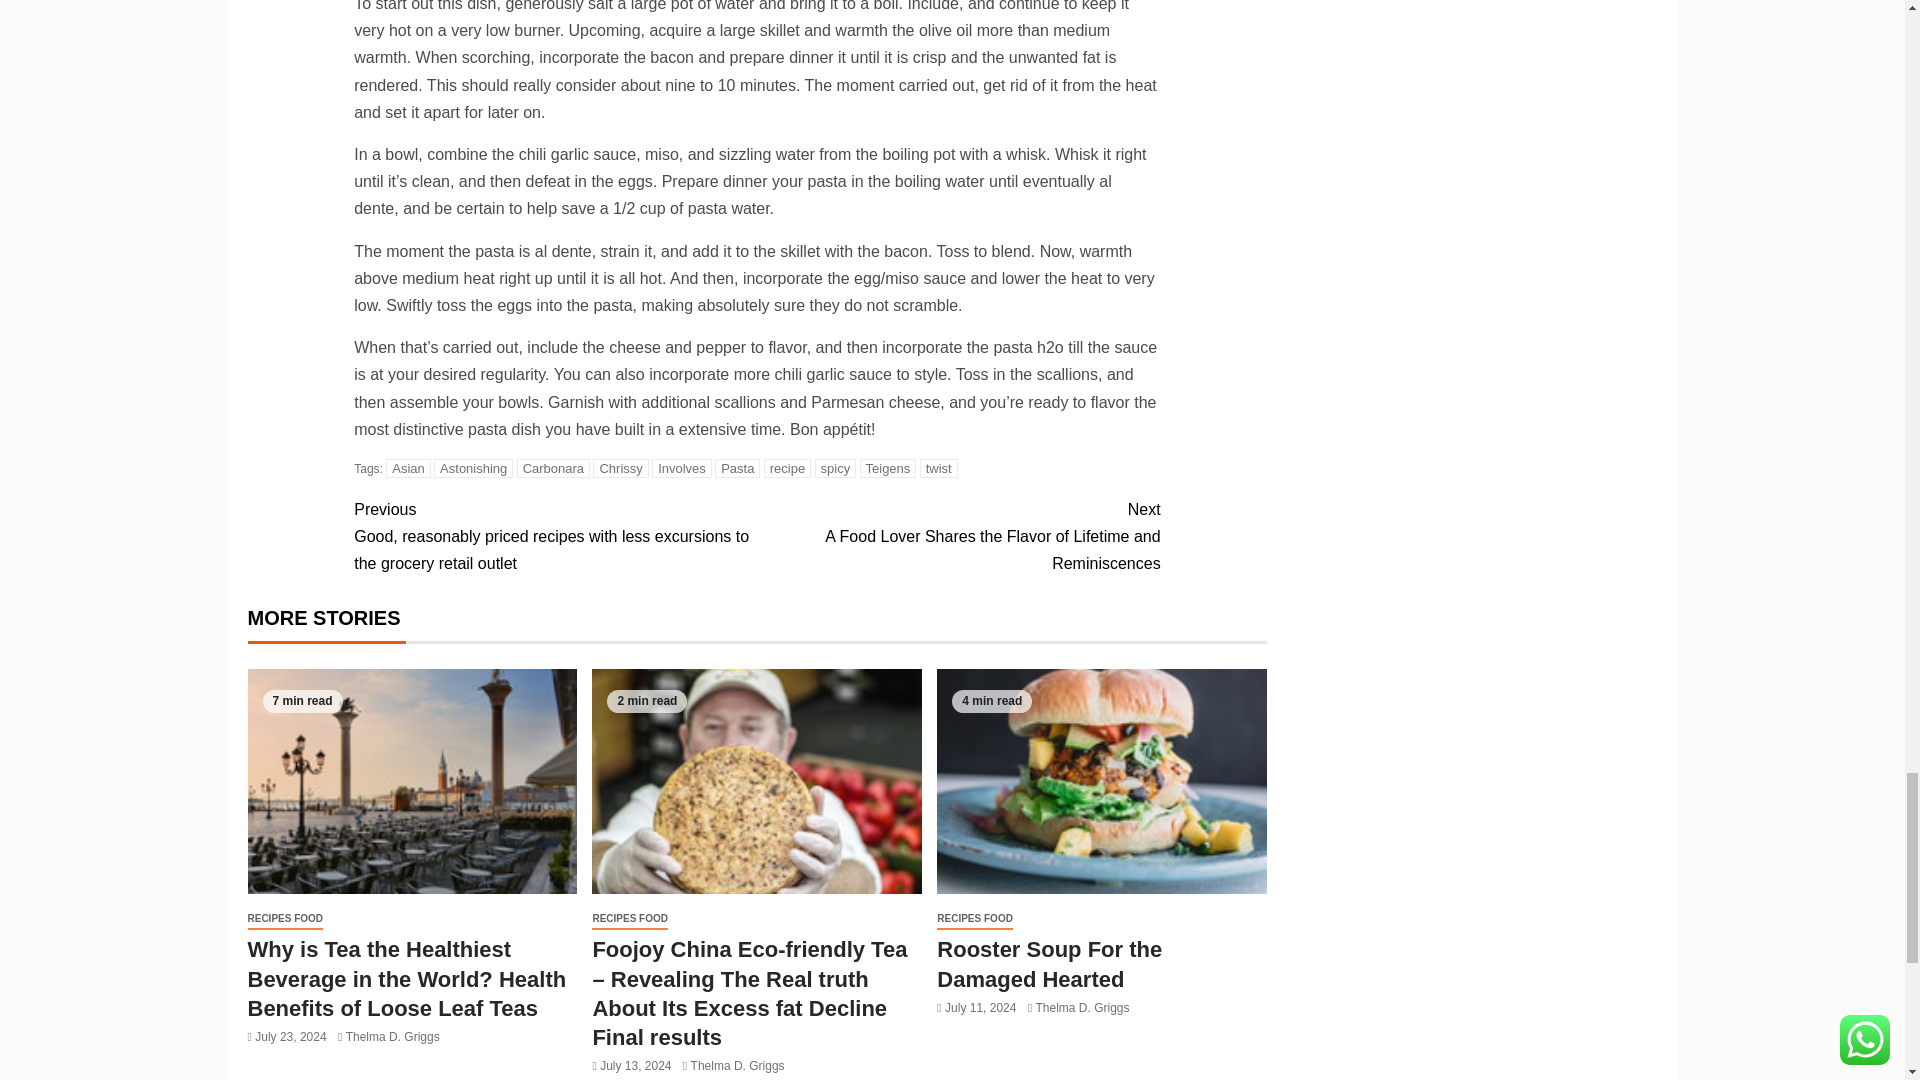 The width and height of the screenshot is (1920, 1080). I want to click on Asian, so click(408, 468).